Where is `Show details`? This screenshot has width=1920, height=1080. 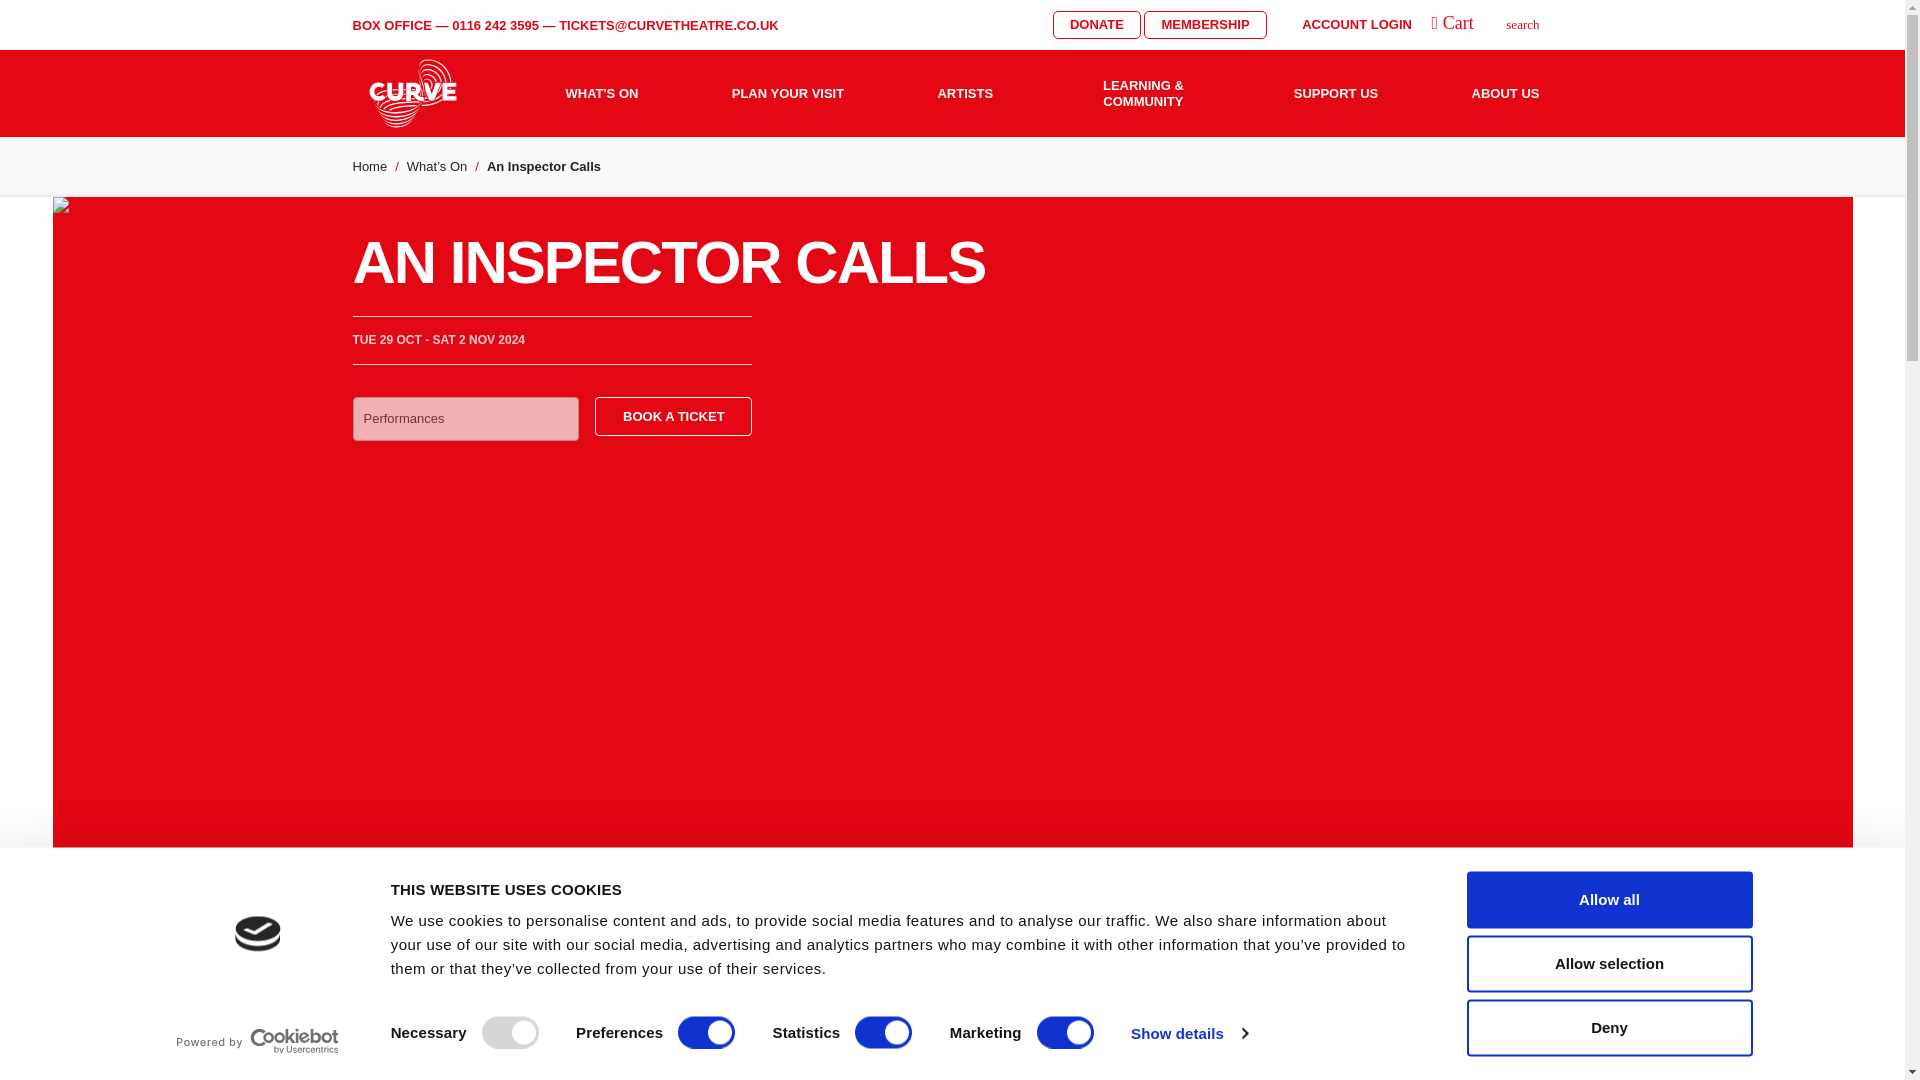 Show details is located at coordinates (1188, 1032).